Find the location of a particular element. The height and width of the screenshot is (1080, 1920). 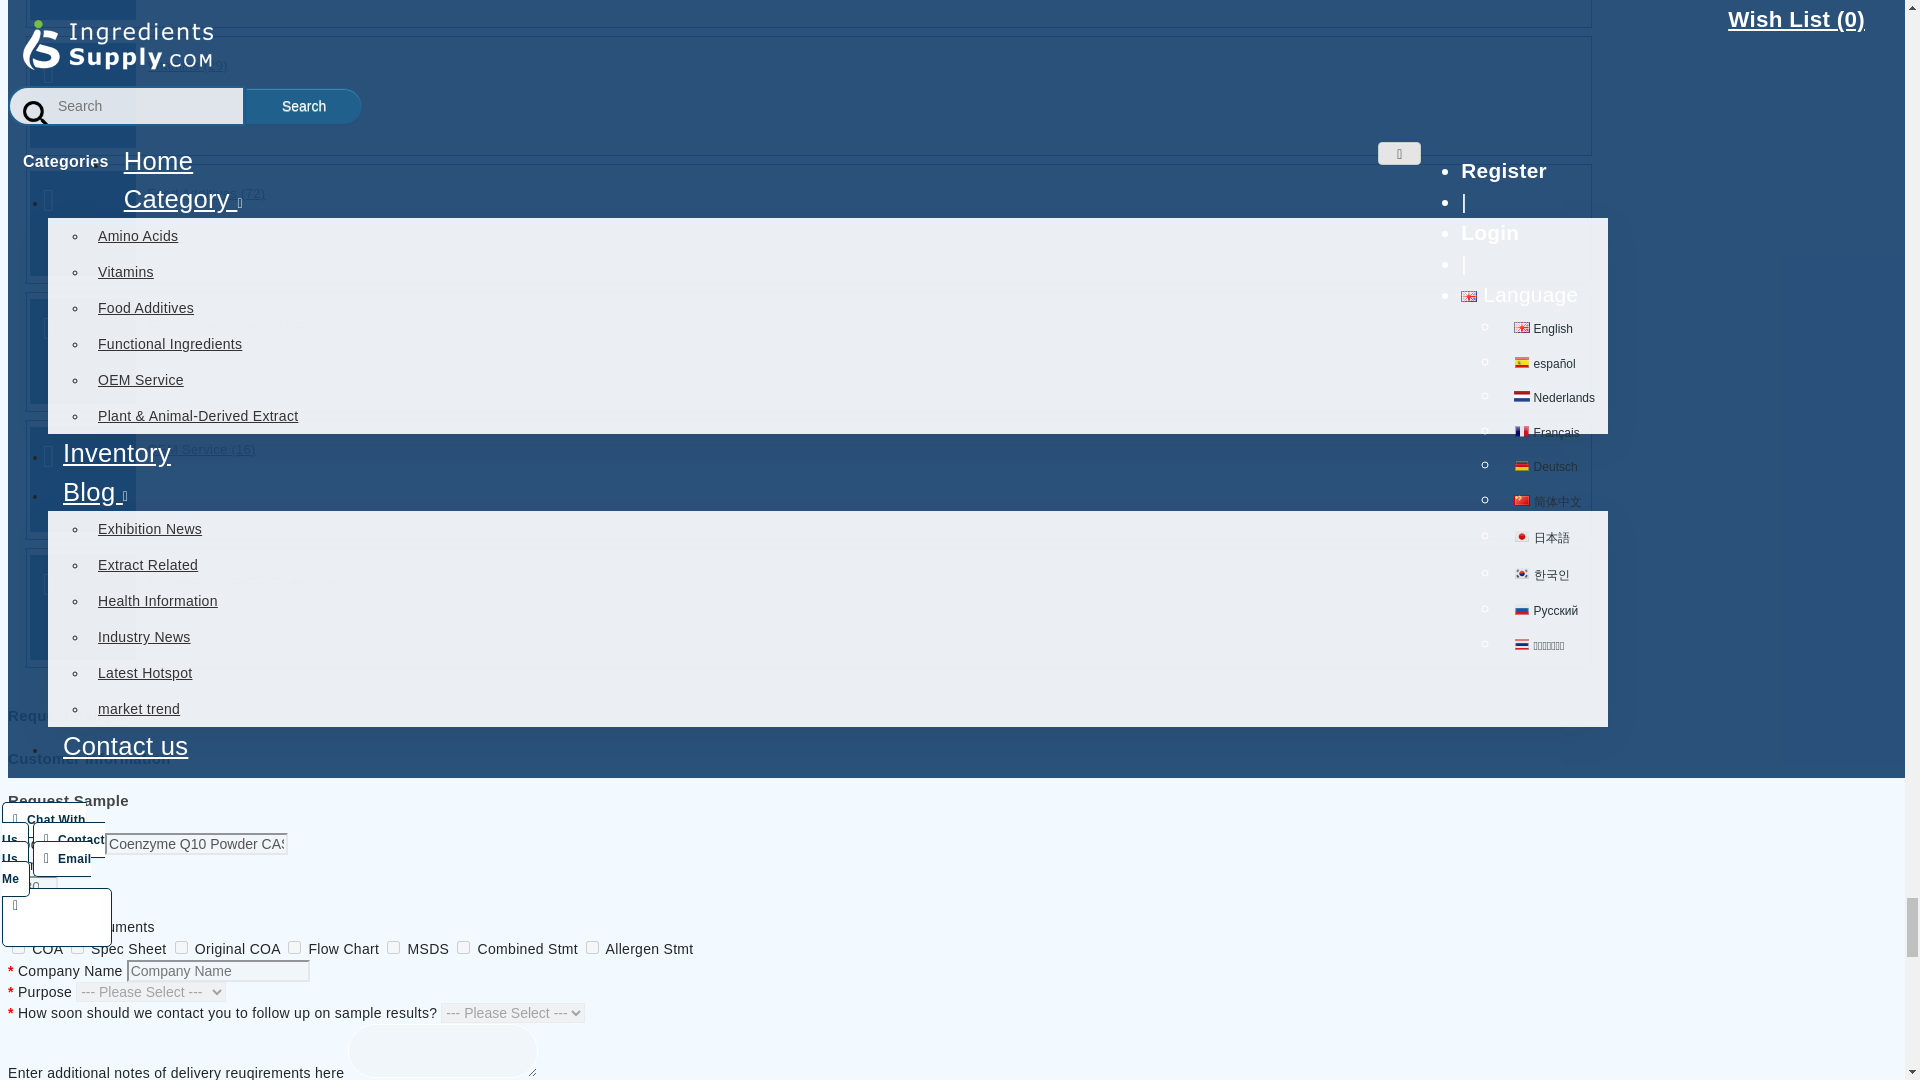

Flow Chart is located at coordinates (294, 946).